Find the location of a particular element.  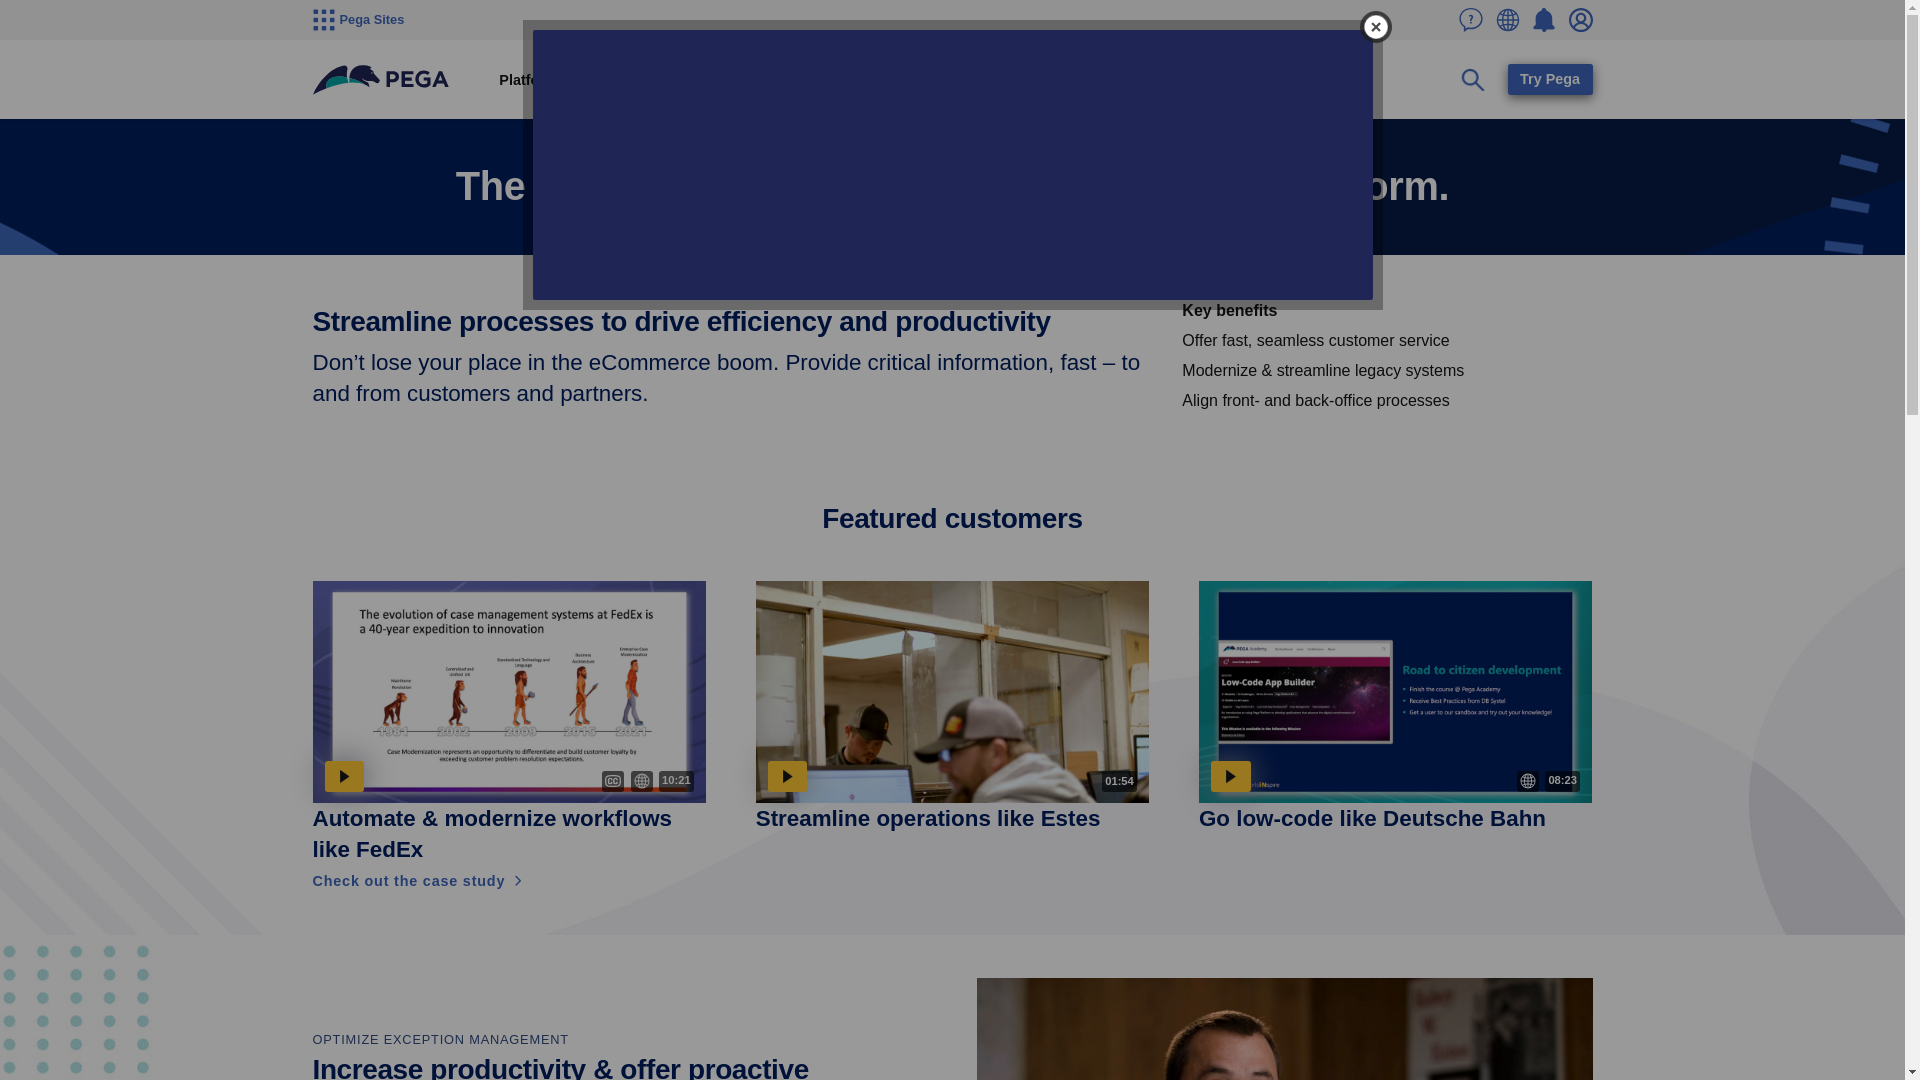

Solutions is located at coordinates (615, 80).